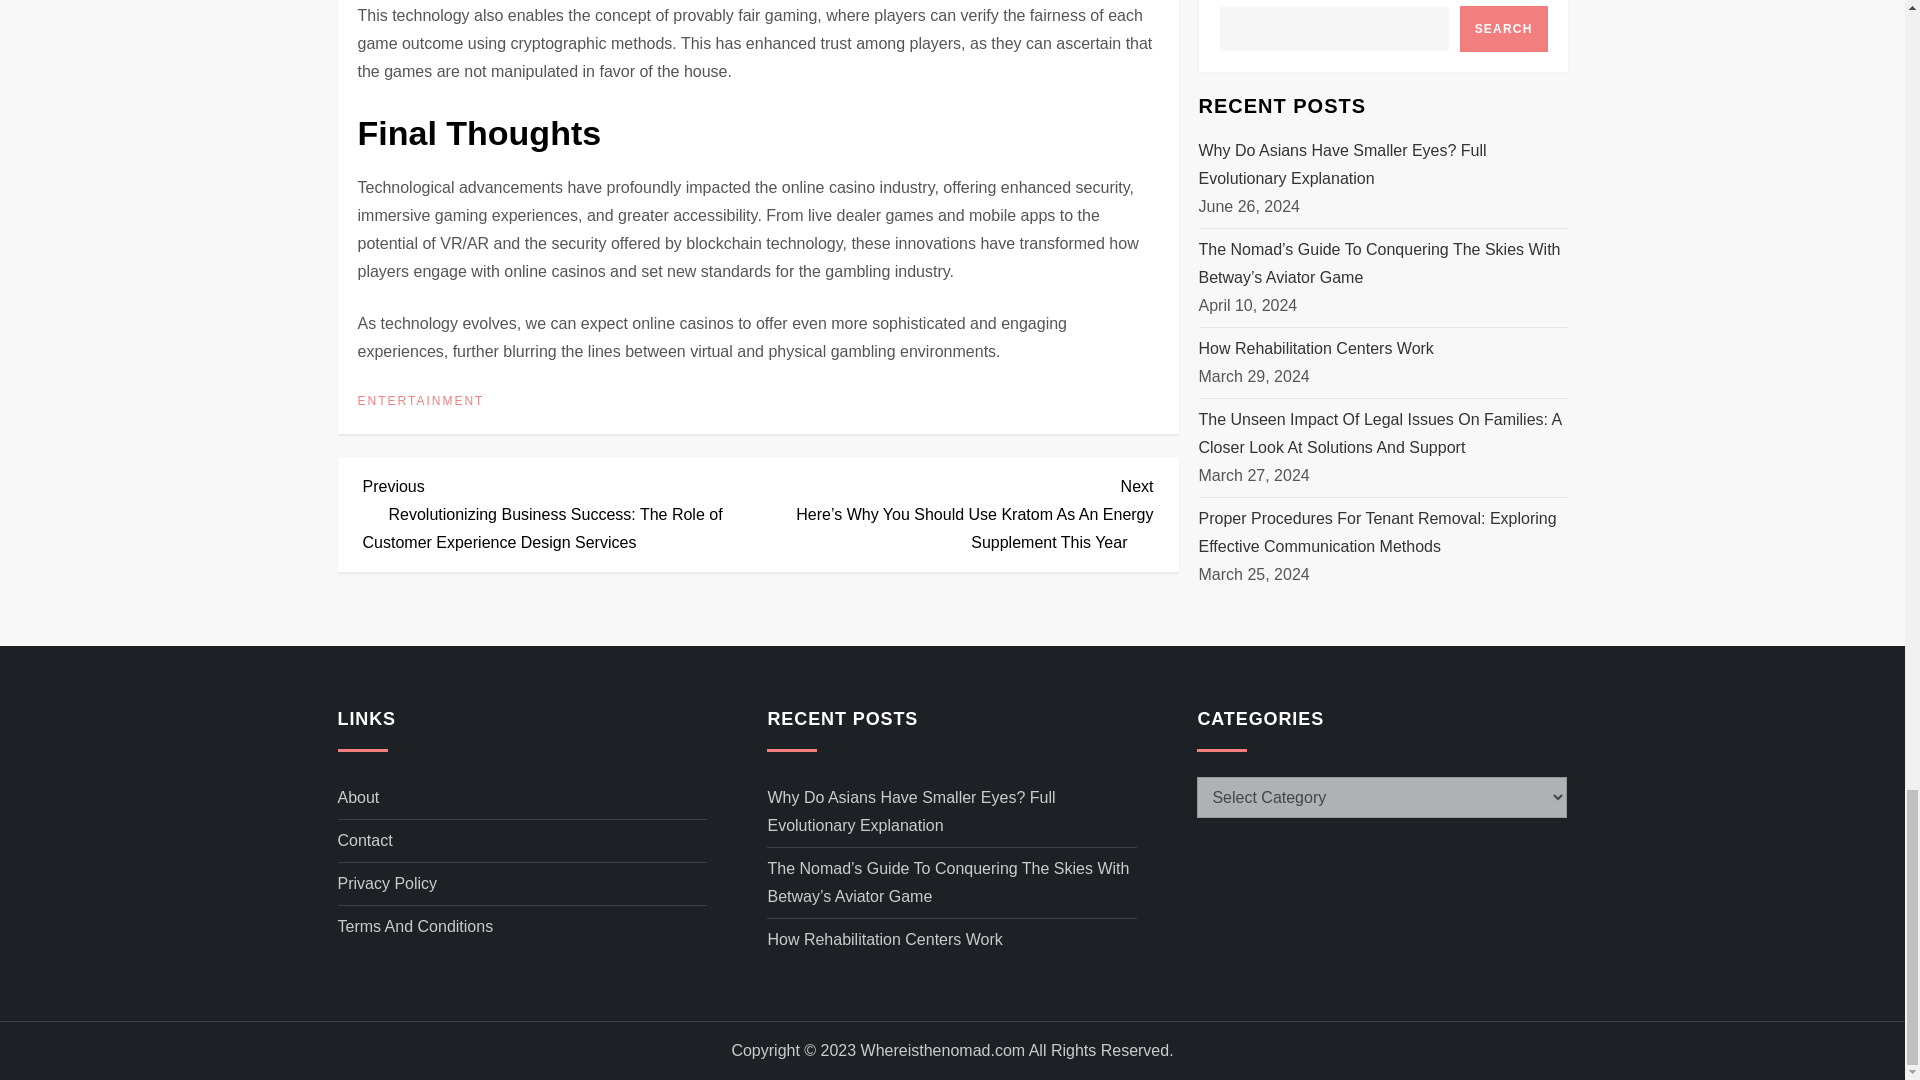 Image resolution: width=1920 pixels, height=1080 pixels. Describe the element at coordinates (358, 798) in the screenshot. I see `About` at that location.